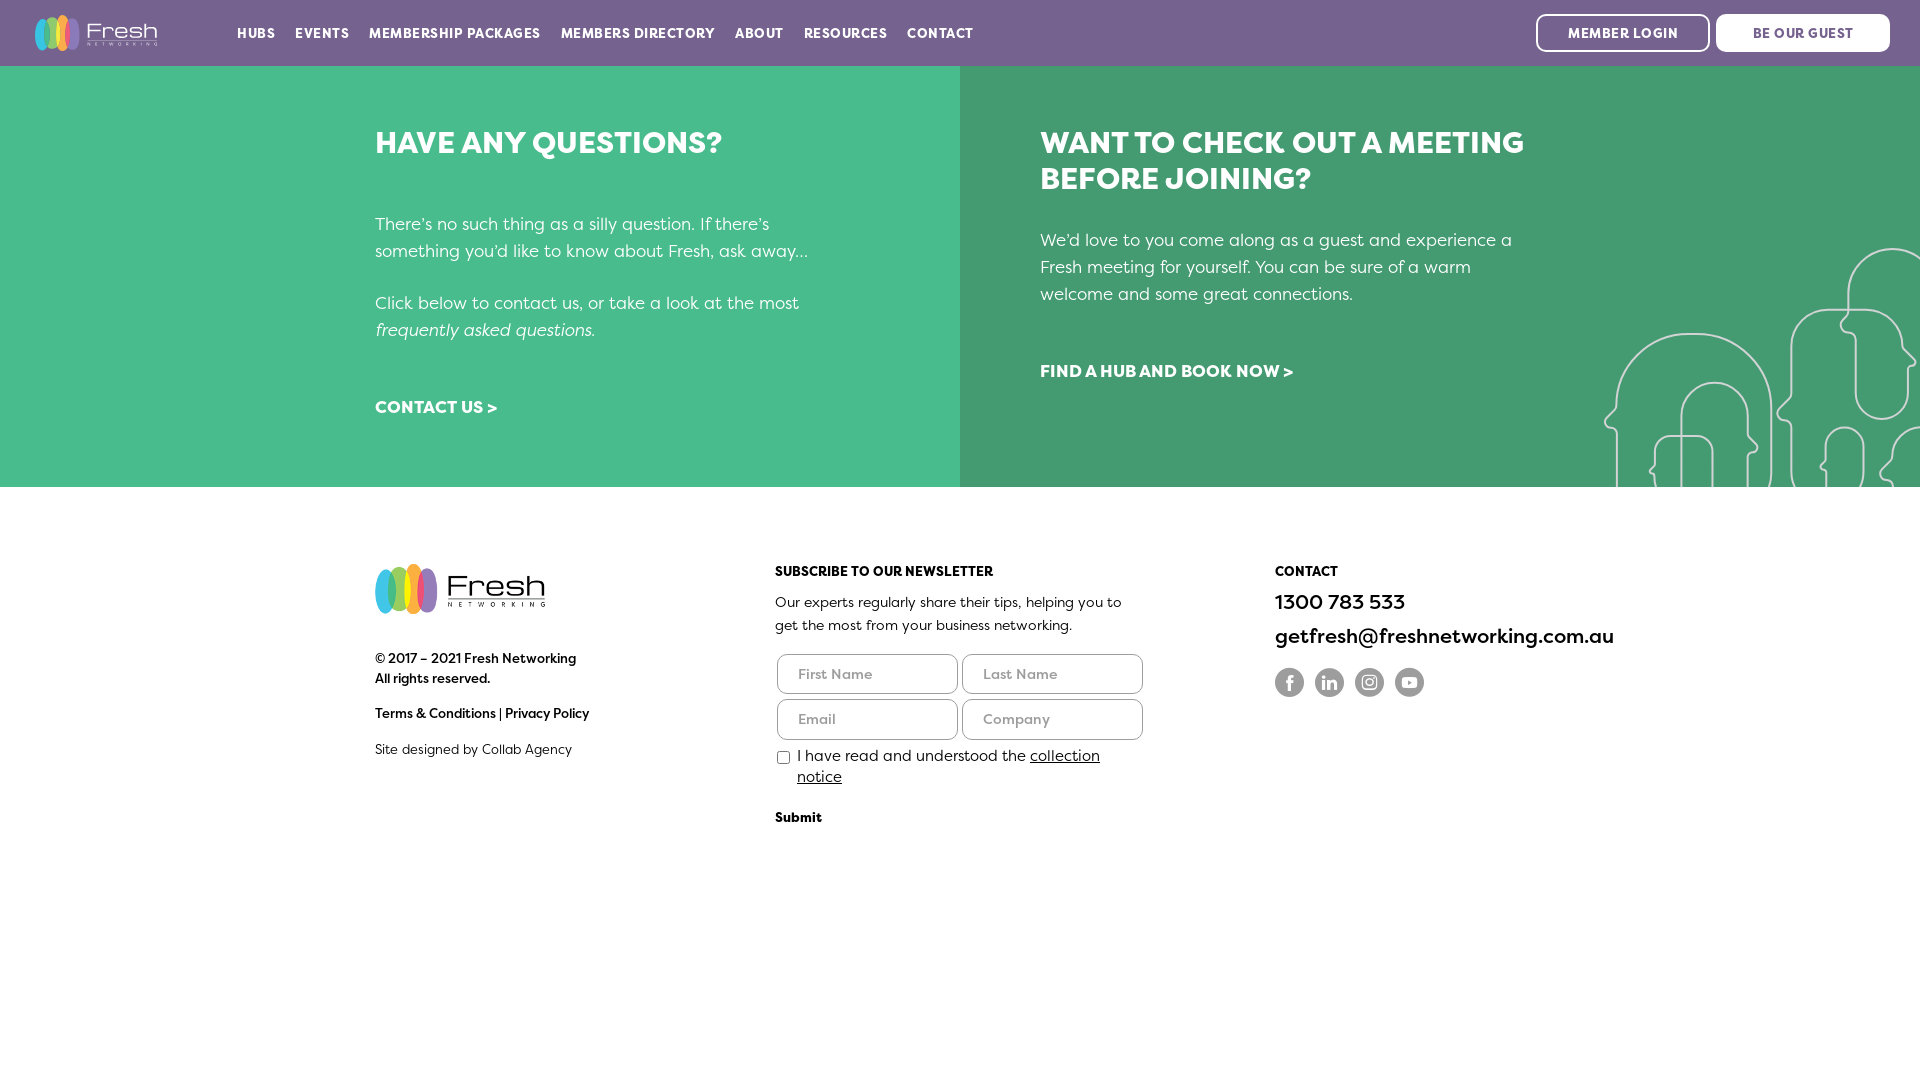 This screenshot has width=1920, height=1080. What do you see at coordinates (948, 766) in the screenshot?
I see `collection notice` at bounding box center [948, 766].